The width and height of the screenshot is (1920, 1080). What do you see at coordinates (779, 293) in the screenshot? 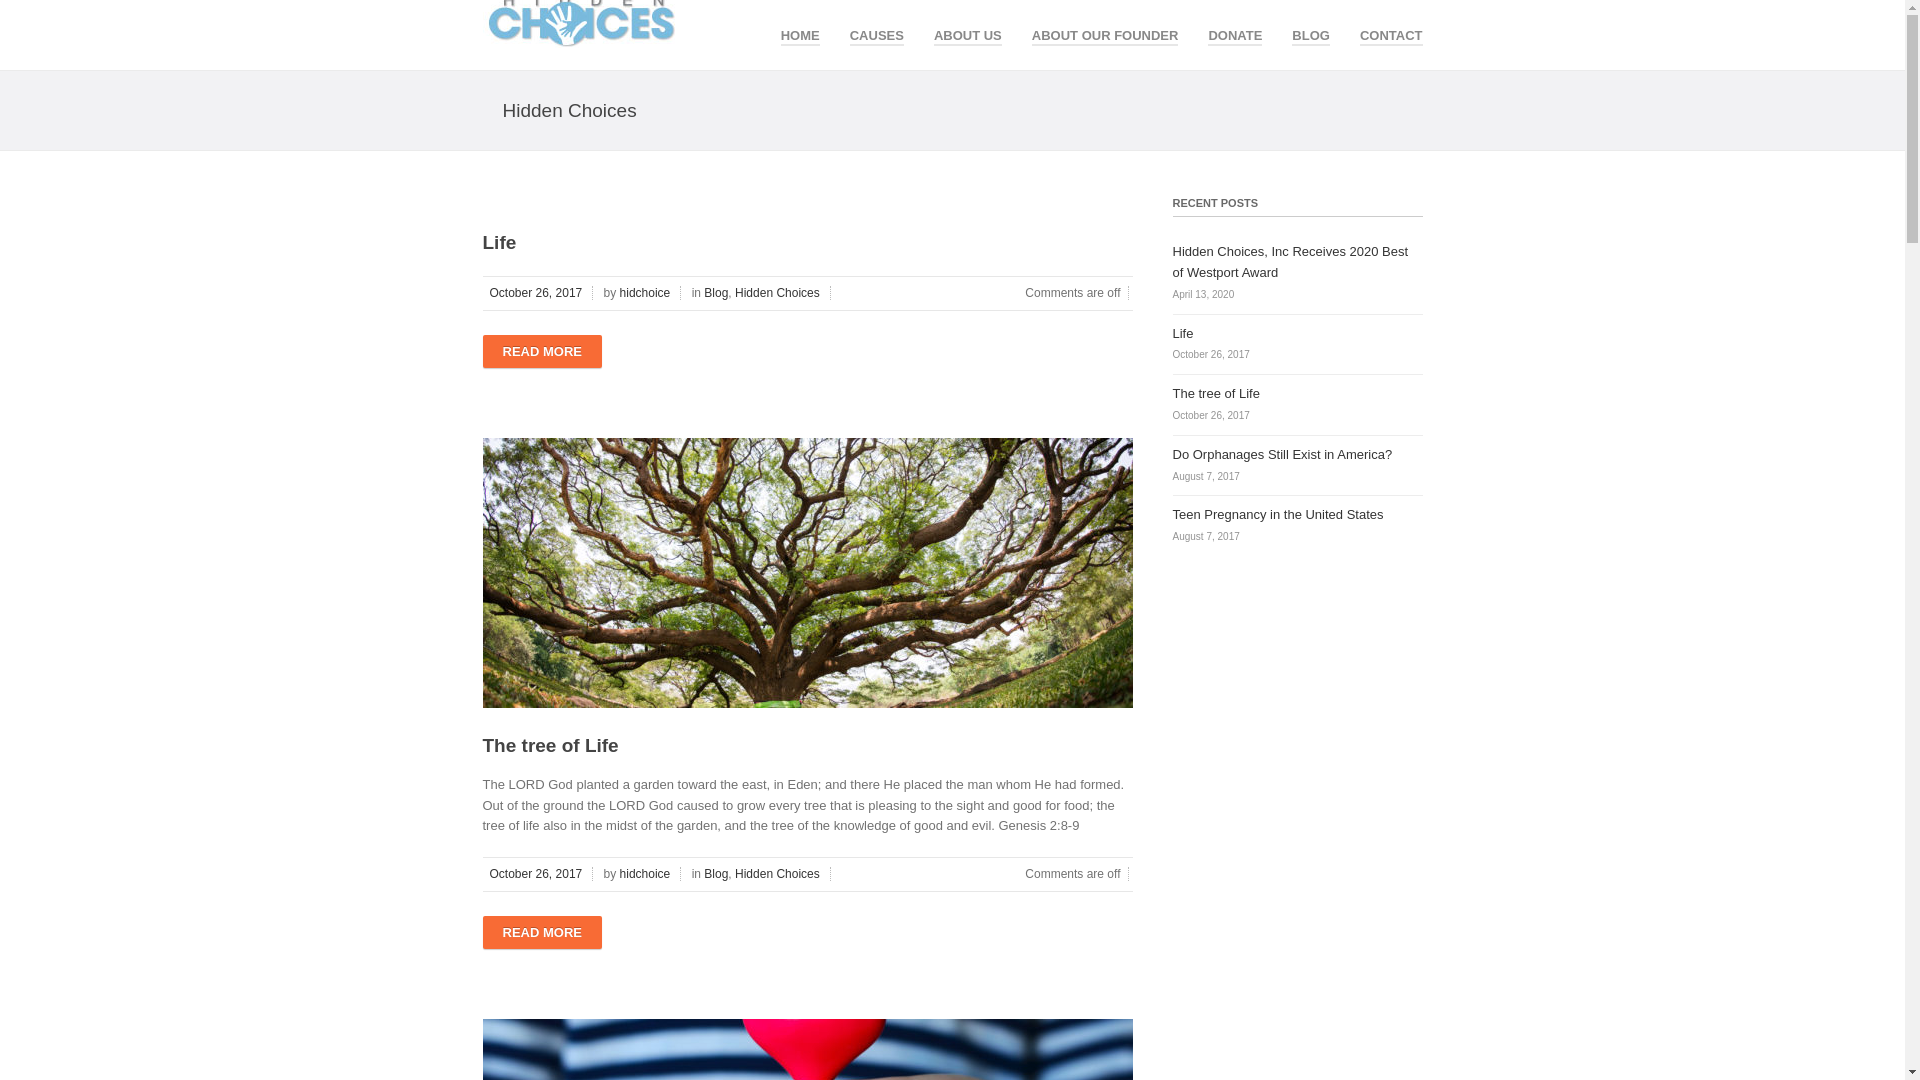
I see `Hidden Choices` at bounding box center [779, 293].